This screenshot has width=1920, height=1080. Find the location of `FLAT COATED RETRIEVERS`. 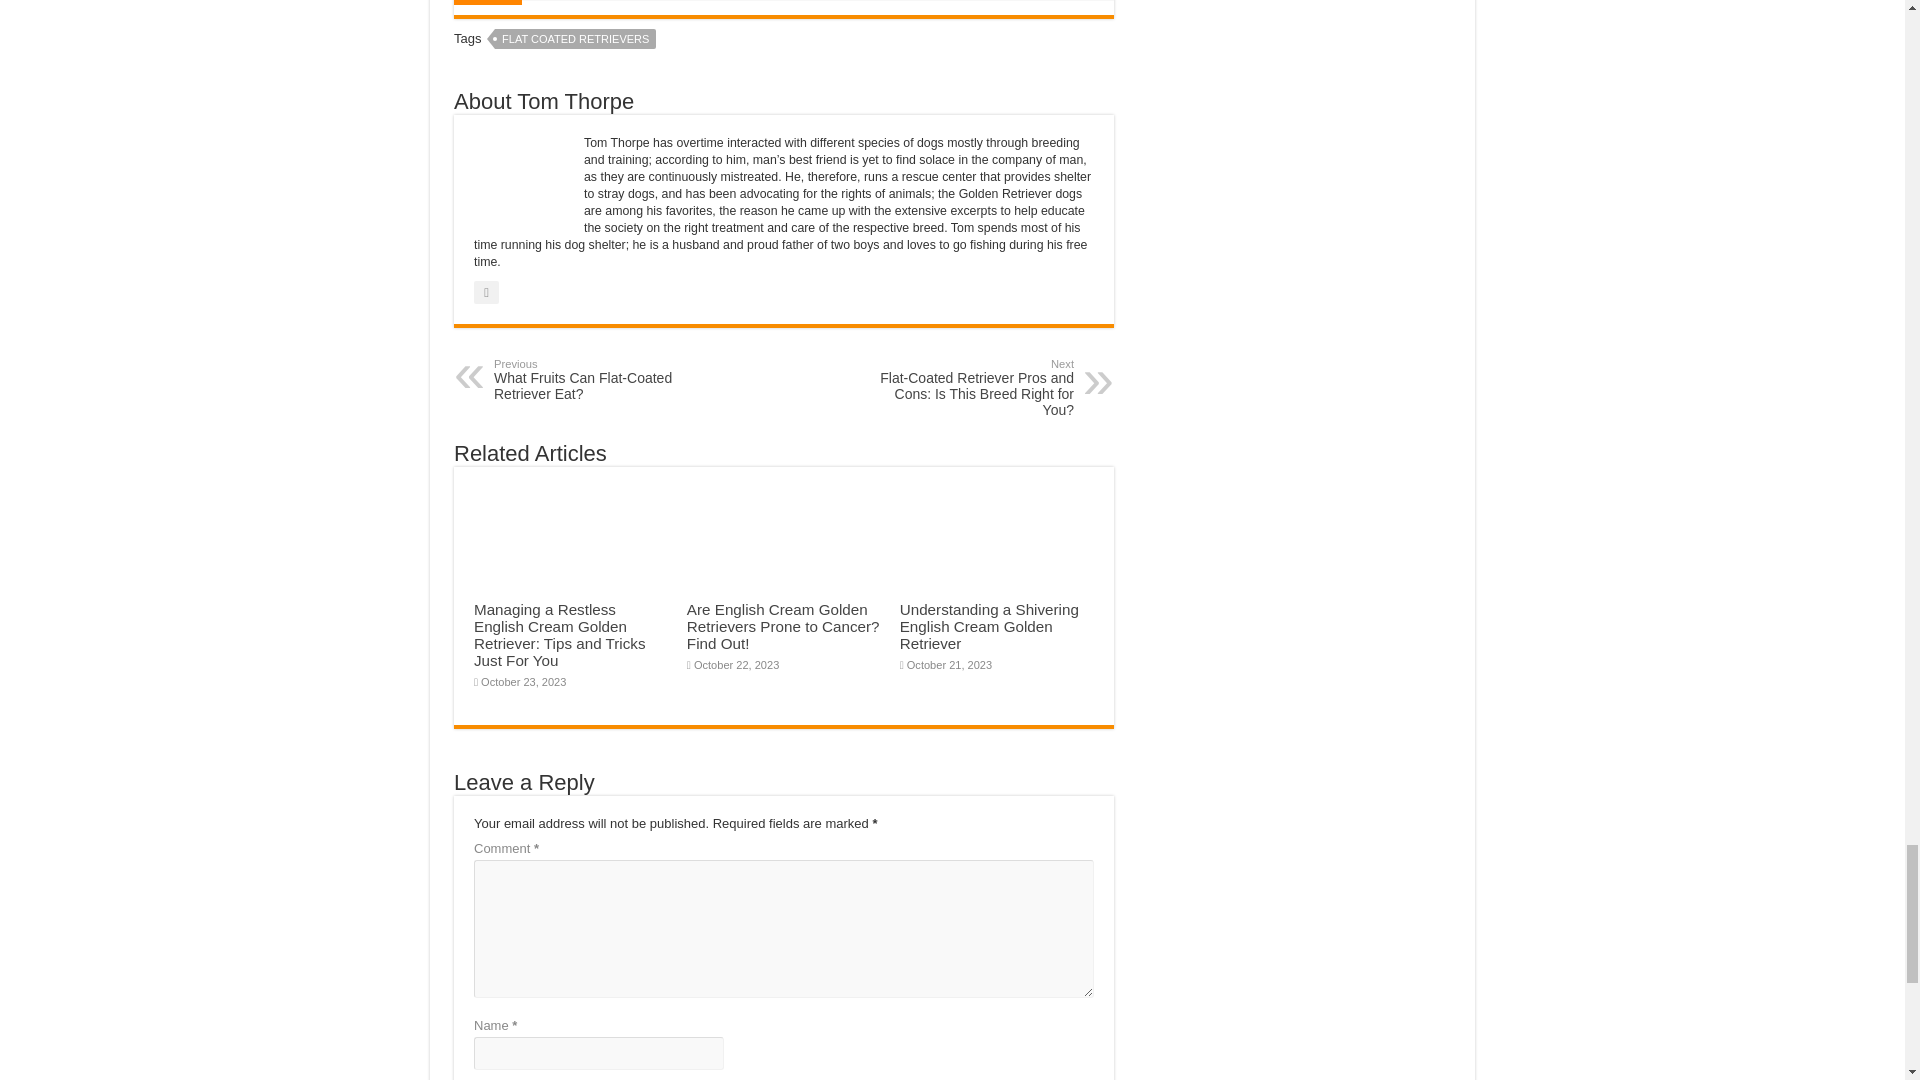

FLAT COATED RETRIEVERS is located at coordinates (596, 379).